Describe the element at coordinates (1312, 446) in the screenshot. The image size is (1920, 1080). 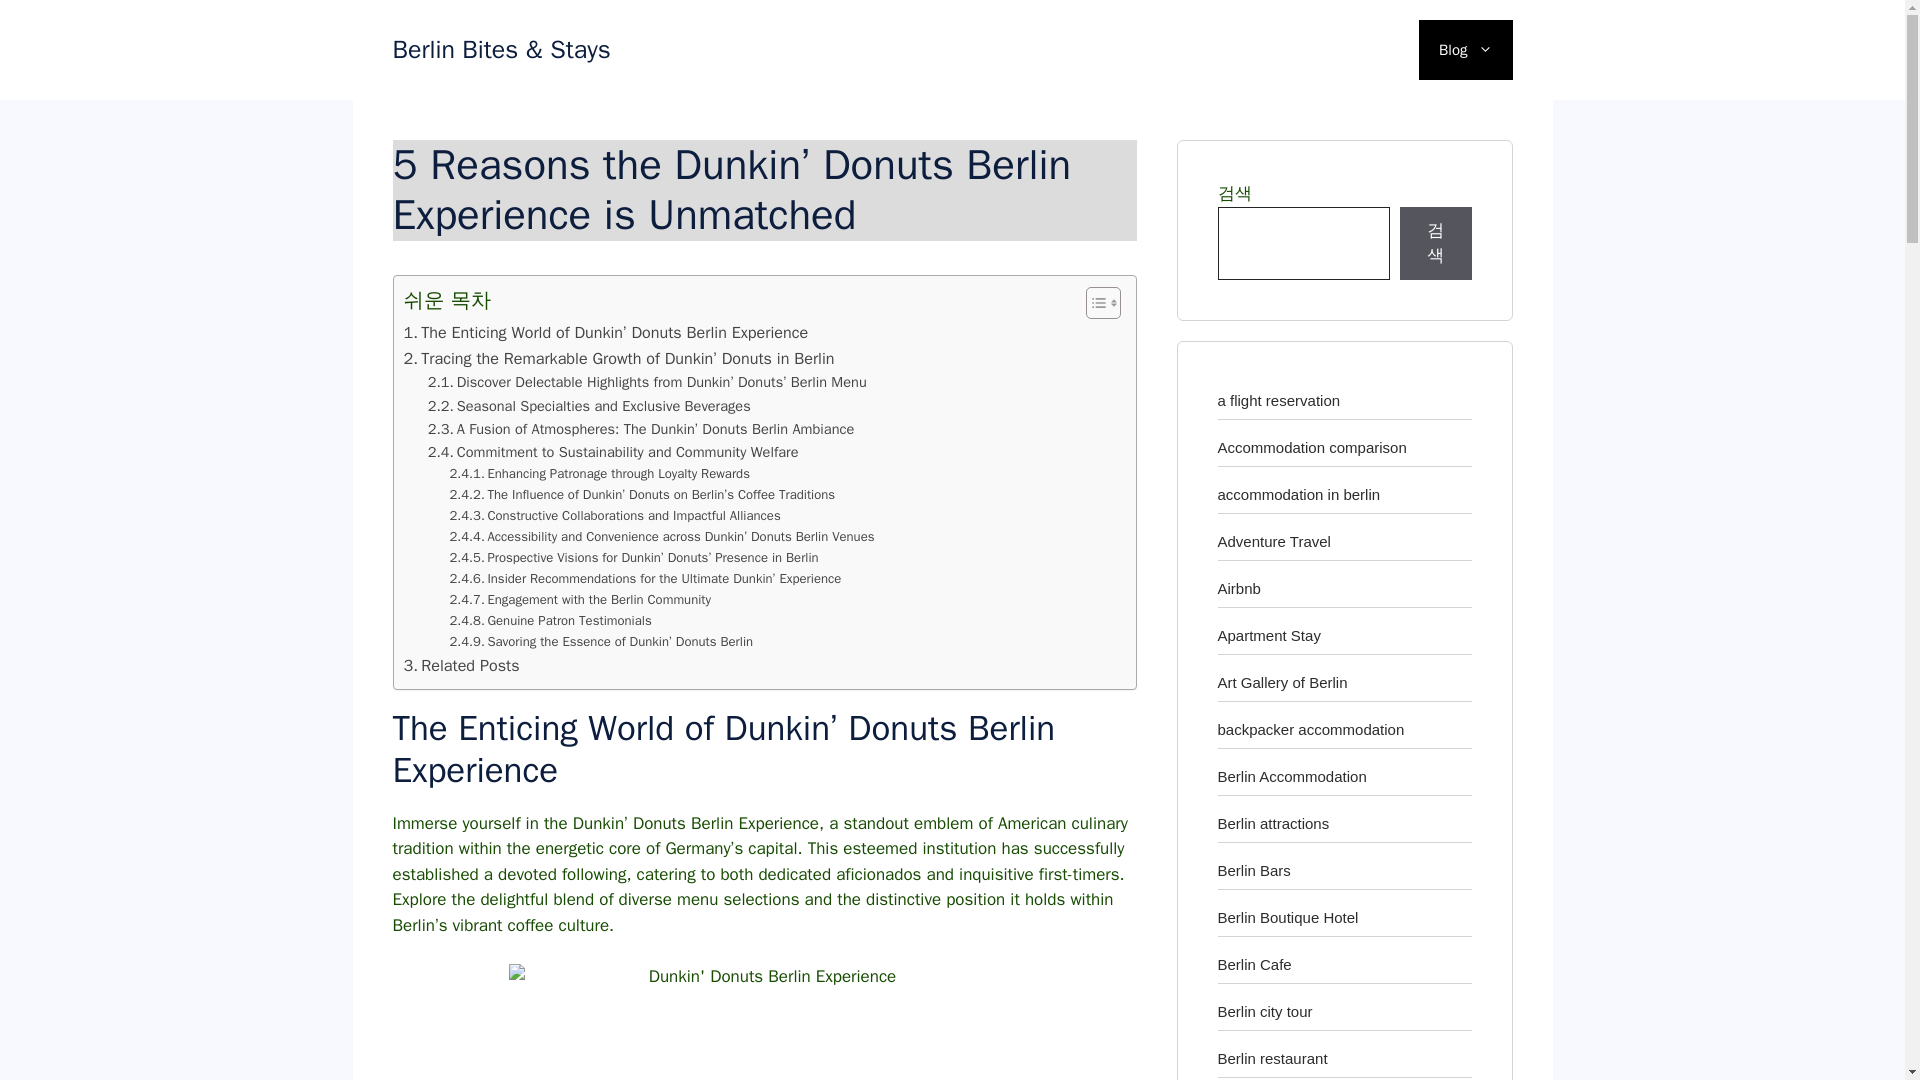
I see `Accommodation comparison` at that location.